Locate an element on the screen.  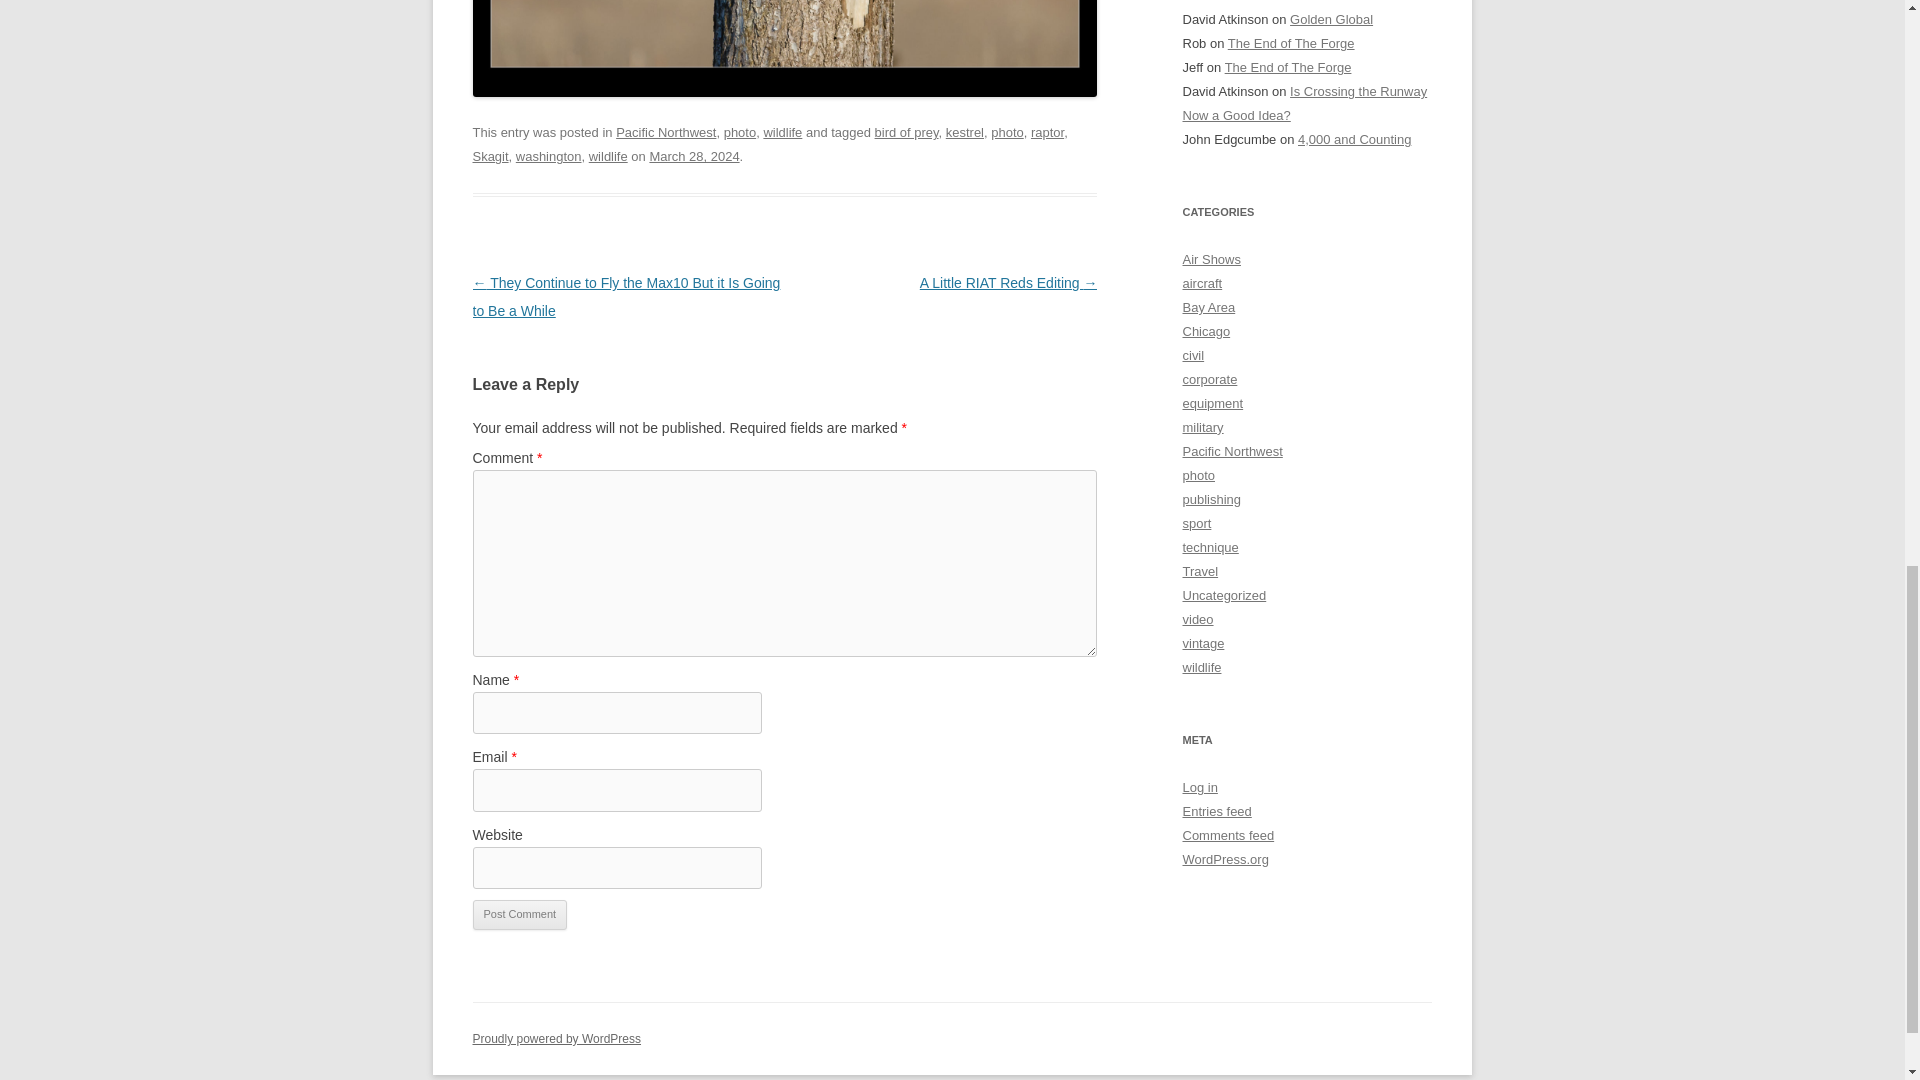
bird of prey is located at coordinates (906, 132).